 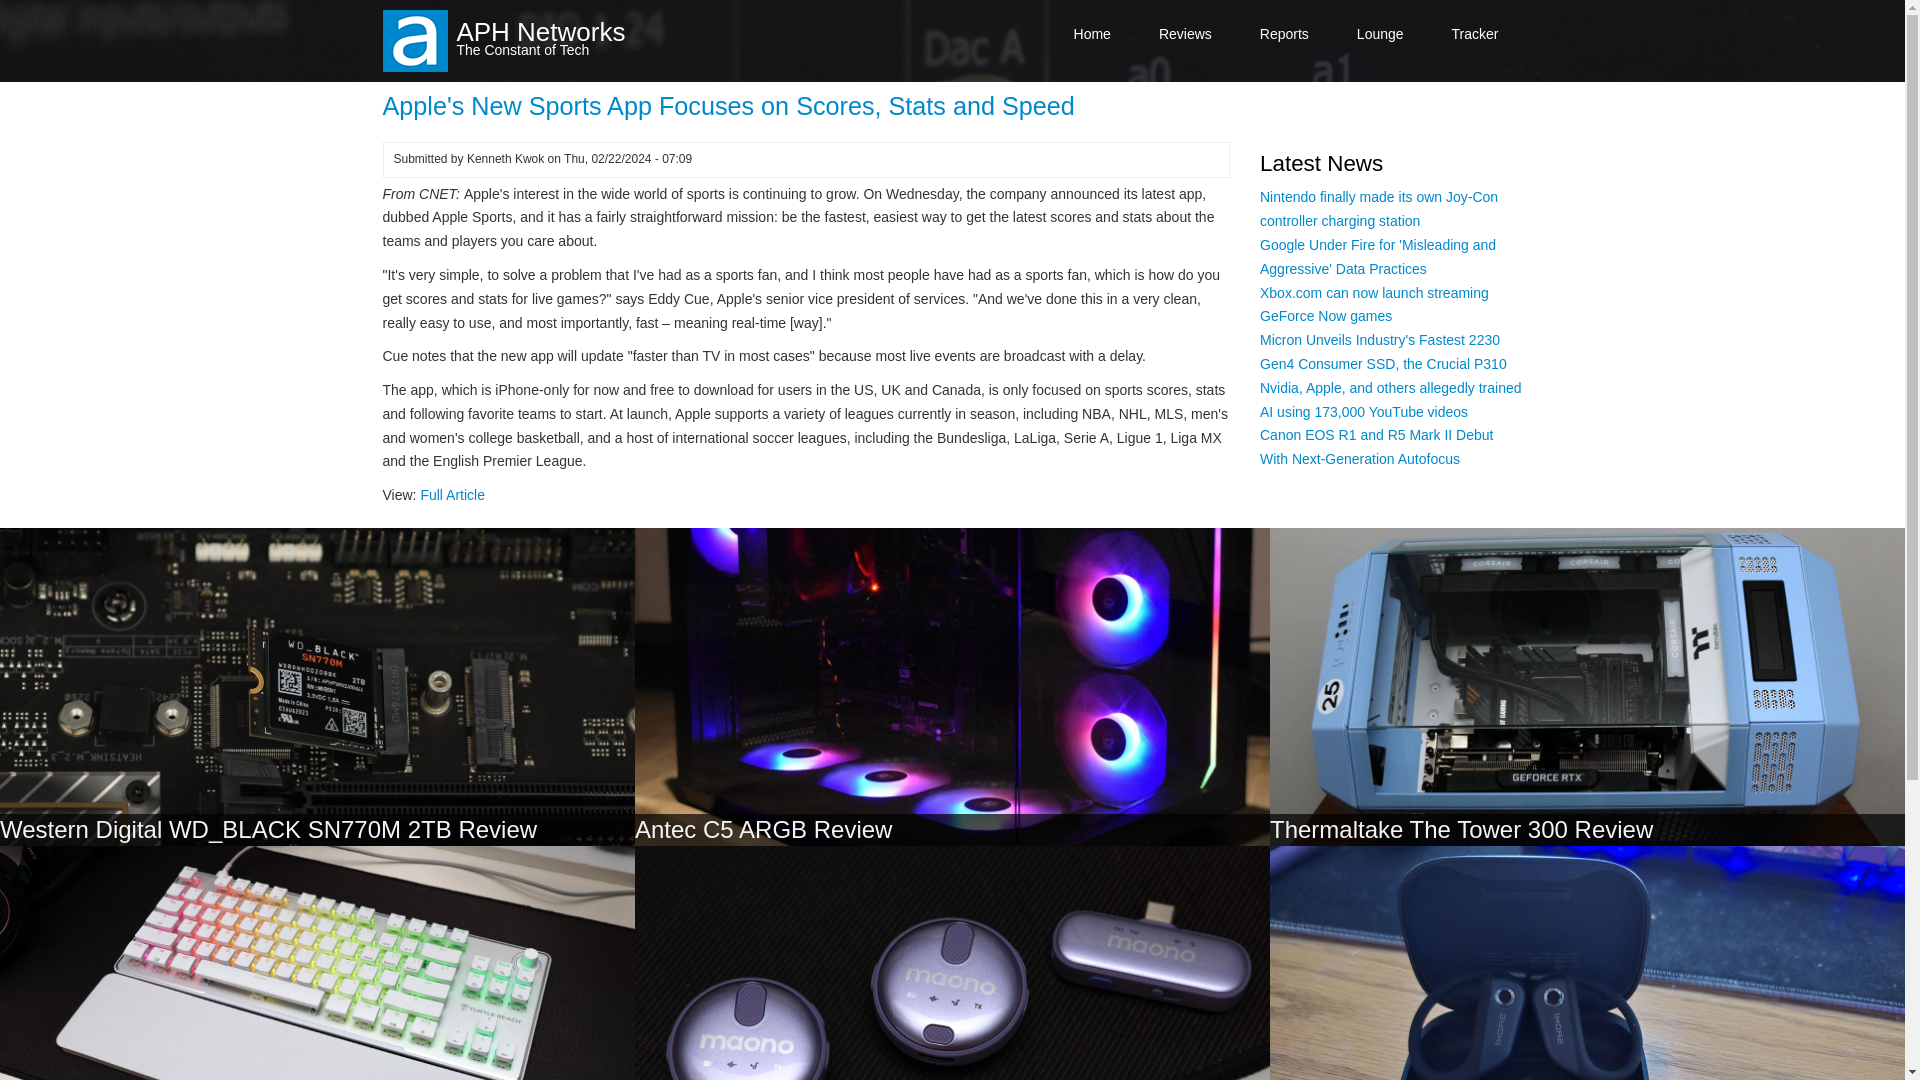 What do you see at coordinates (540, 32) in the screenshot?
I see `Home` at bounding box center [540, 32].